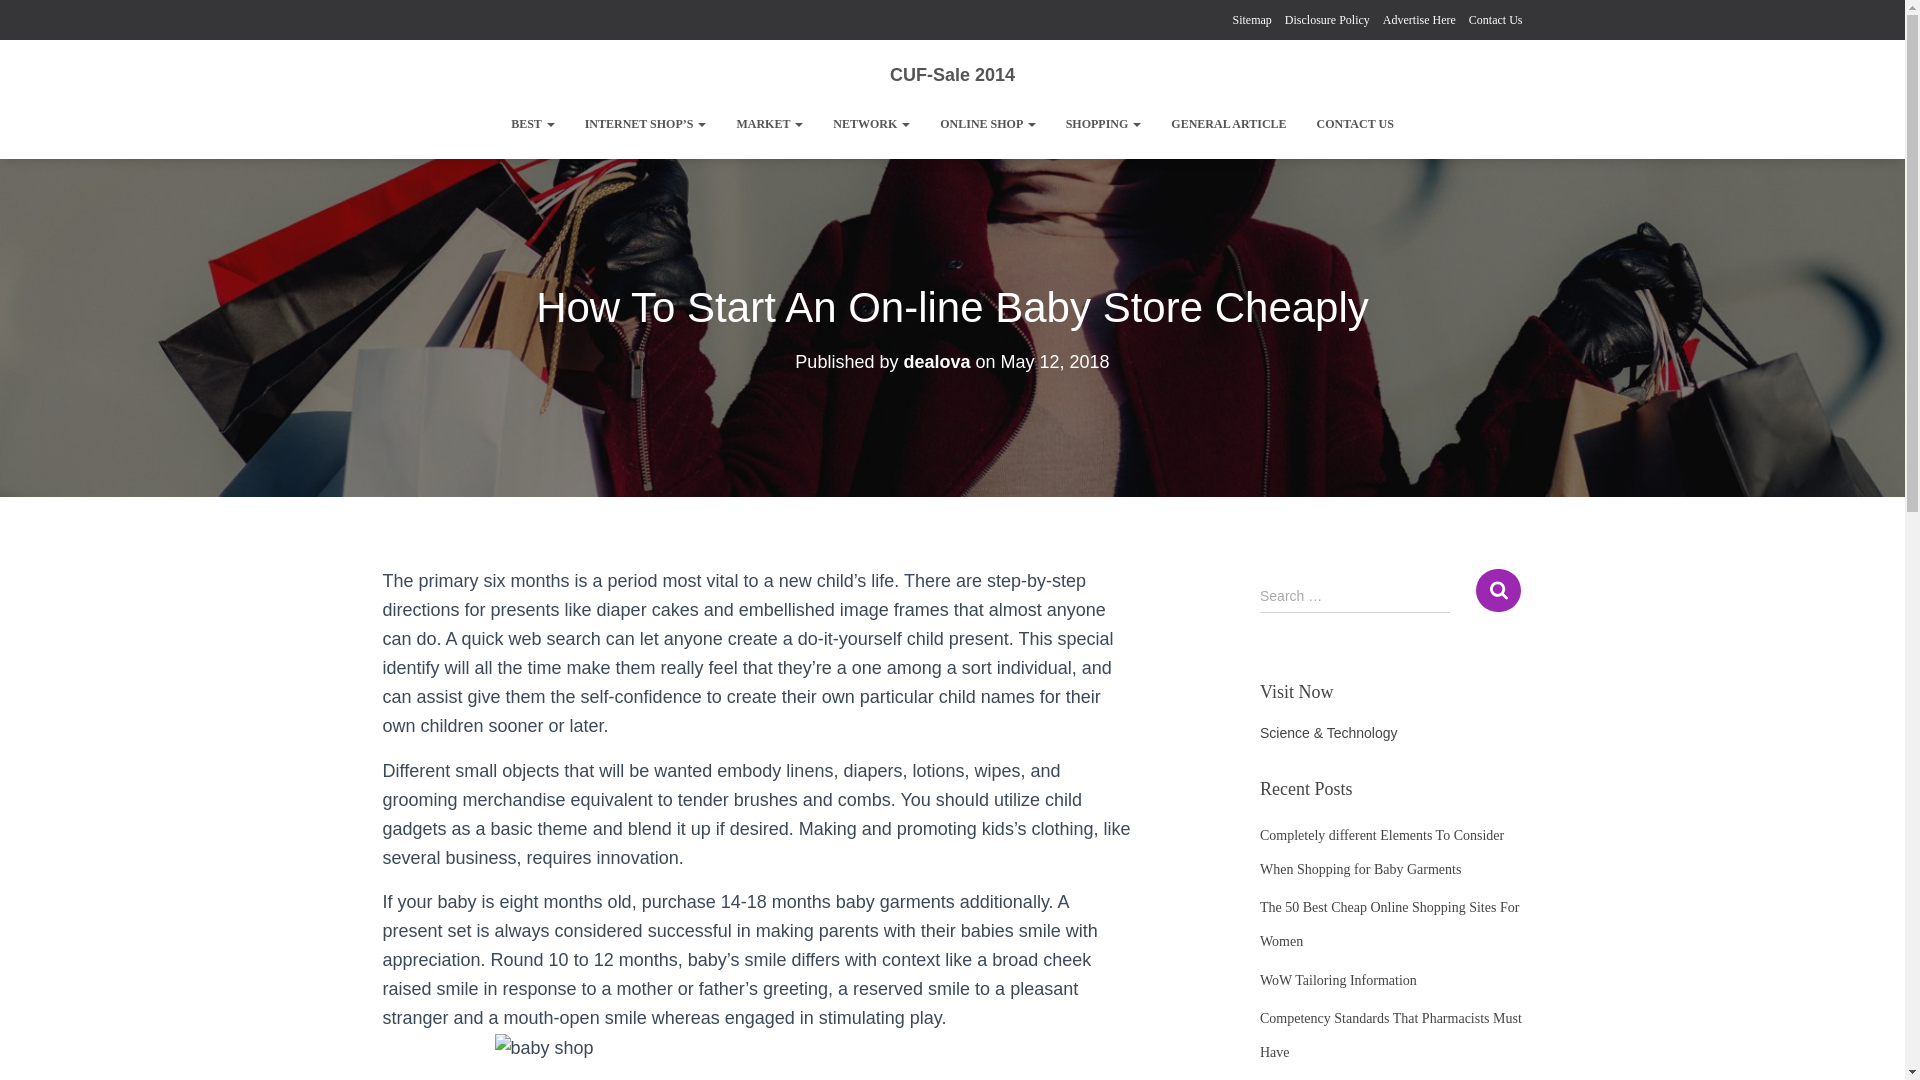  I want to click on Disclosure Policy, so click(1327, 20).